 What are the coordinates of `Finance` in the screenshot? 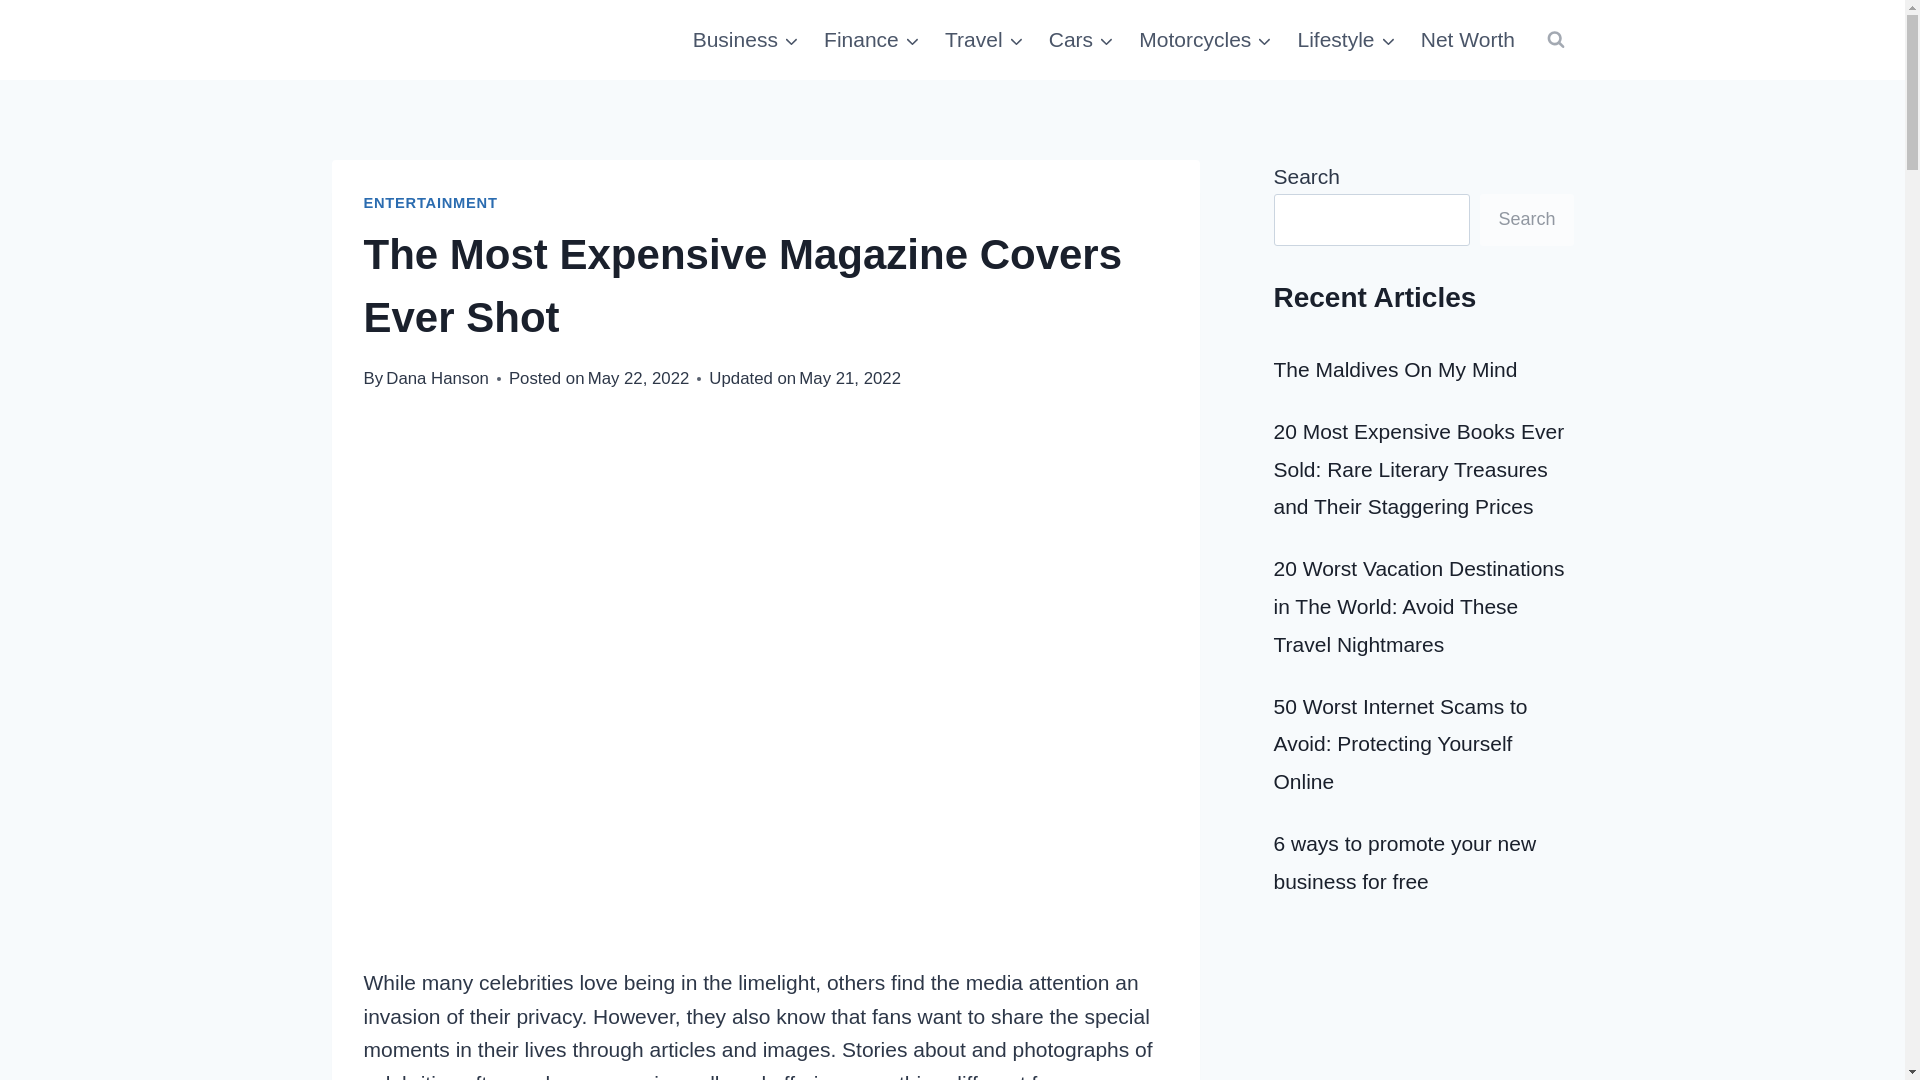 It's located at (872, 40).